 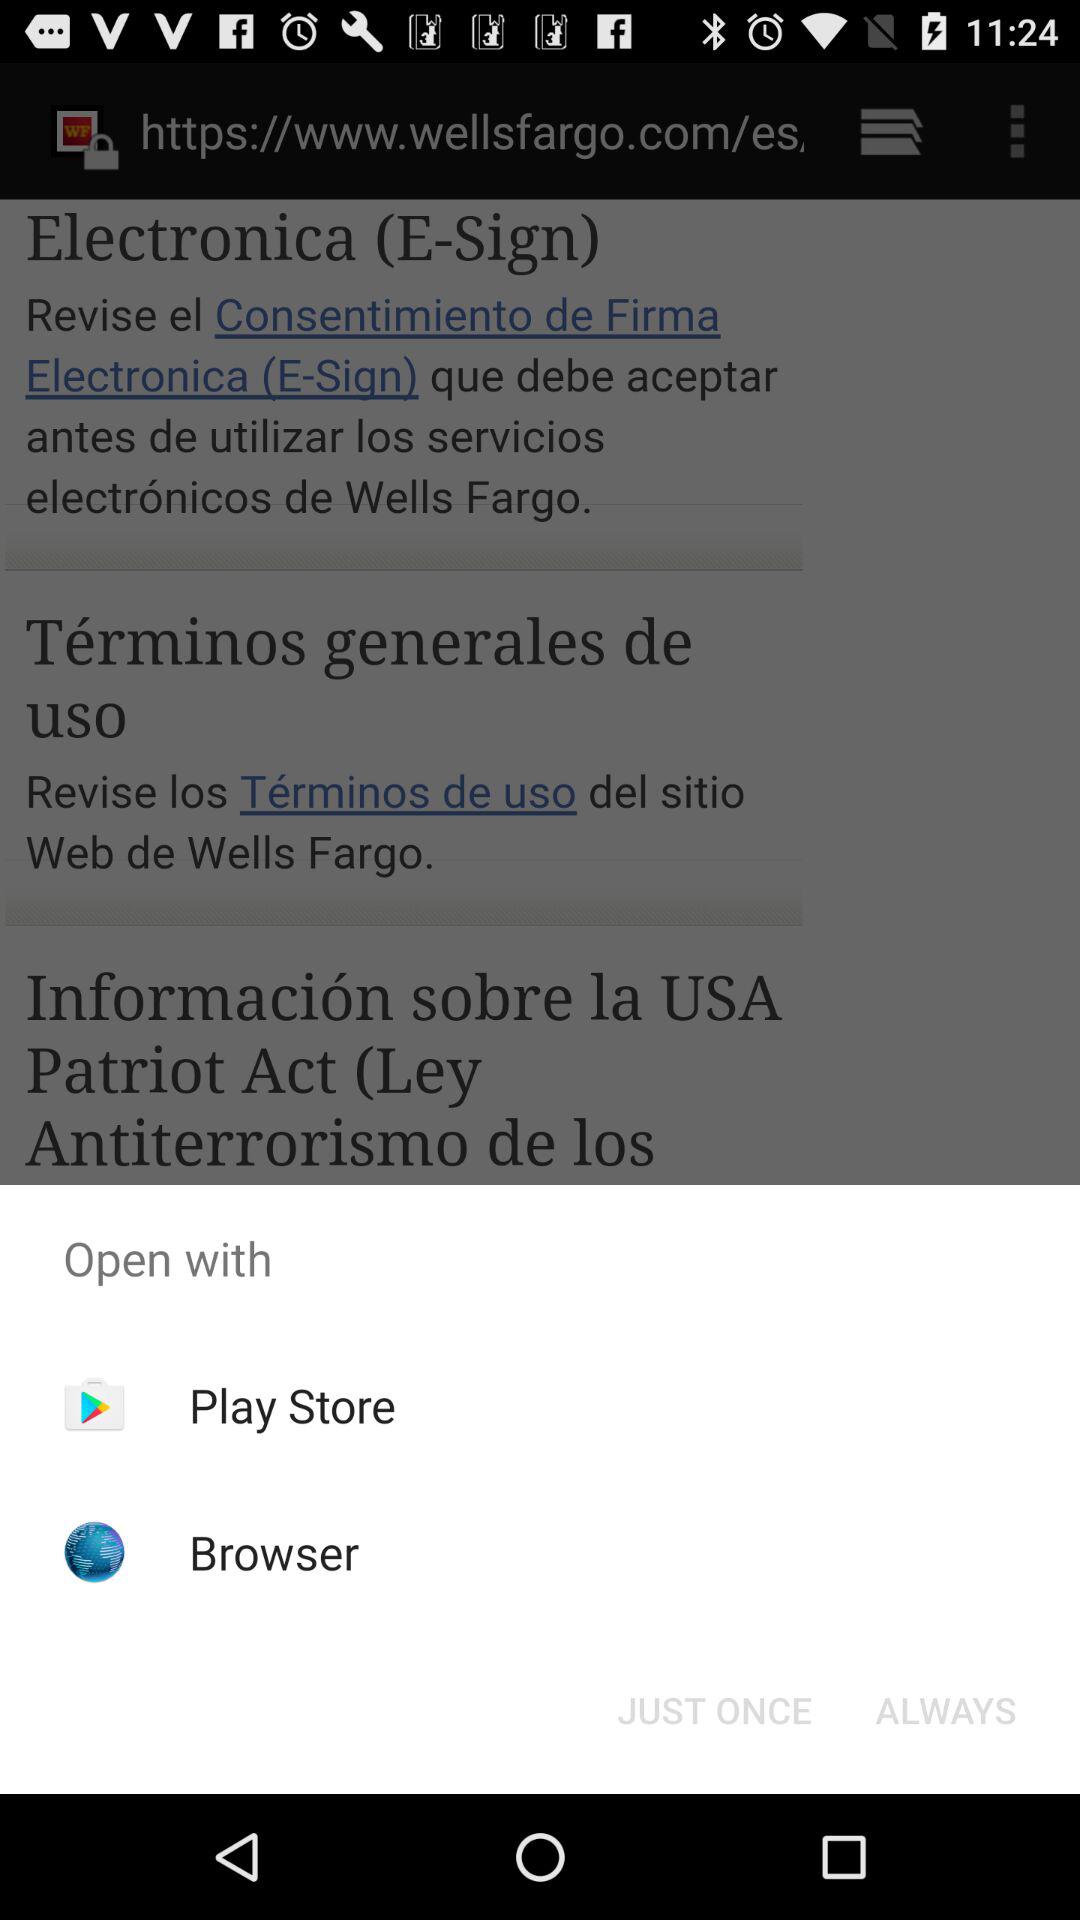 I want to click on select the app above browser item, so click(x=292, y=1405).